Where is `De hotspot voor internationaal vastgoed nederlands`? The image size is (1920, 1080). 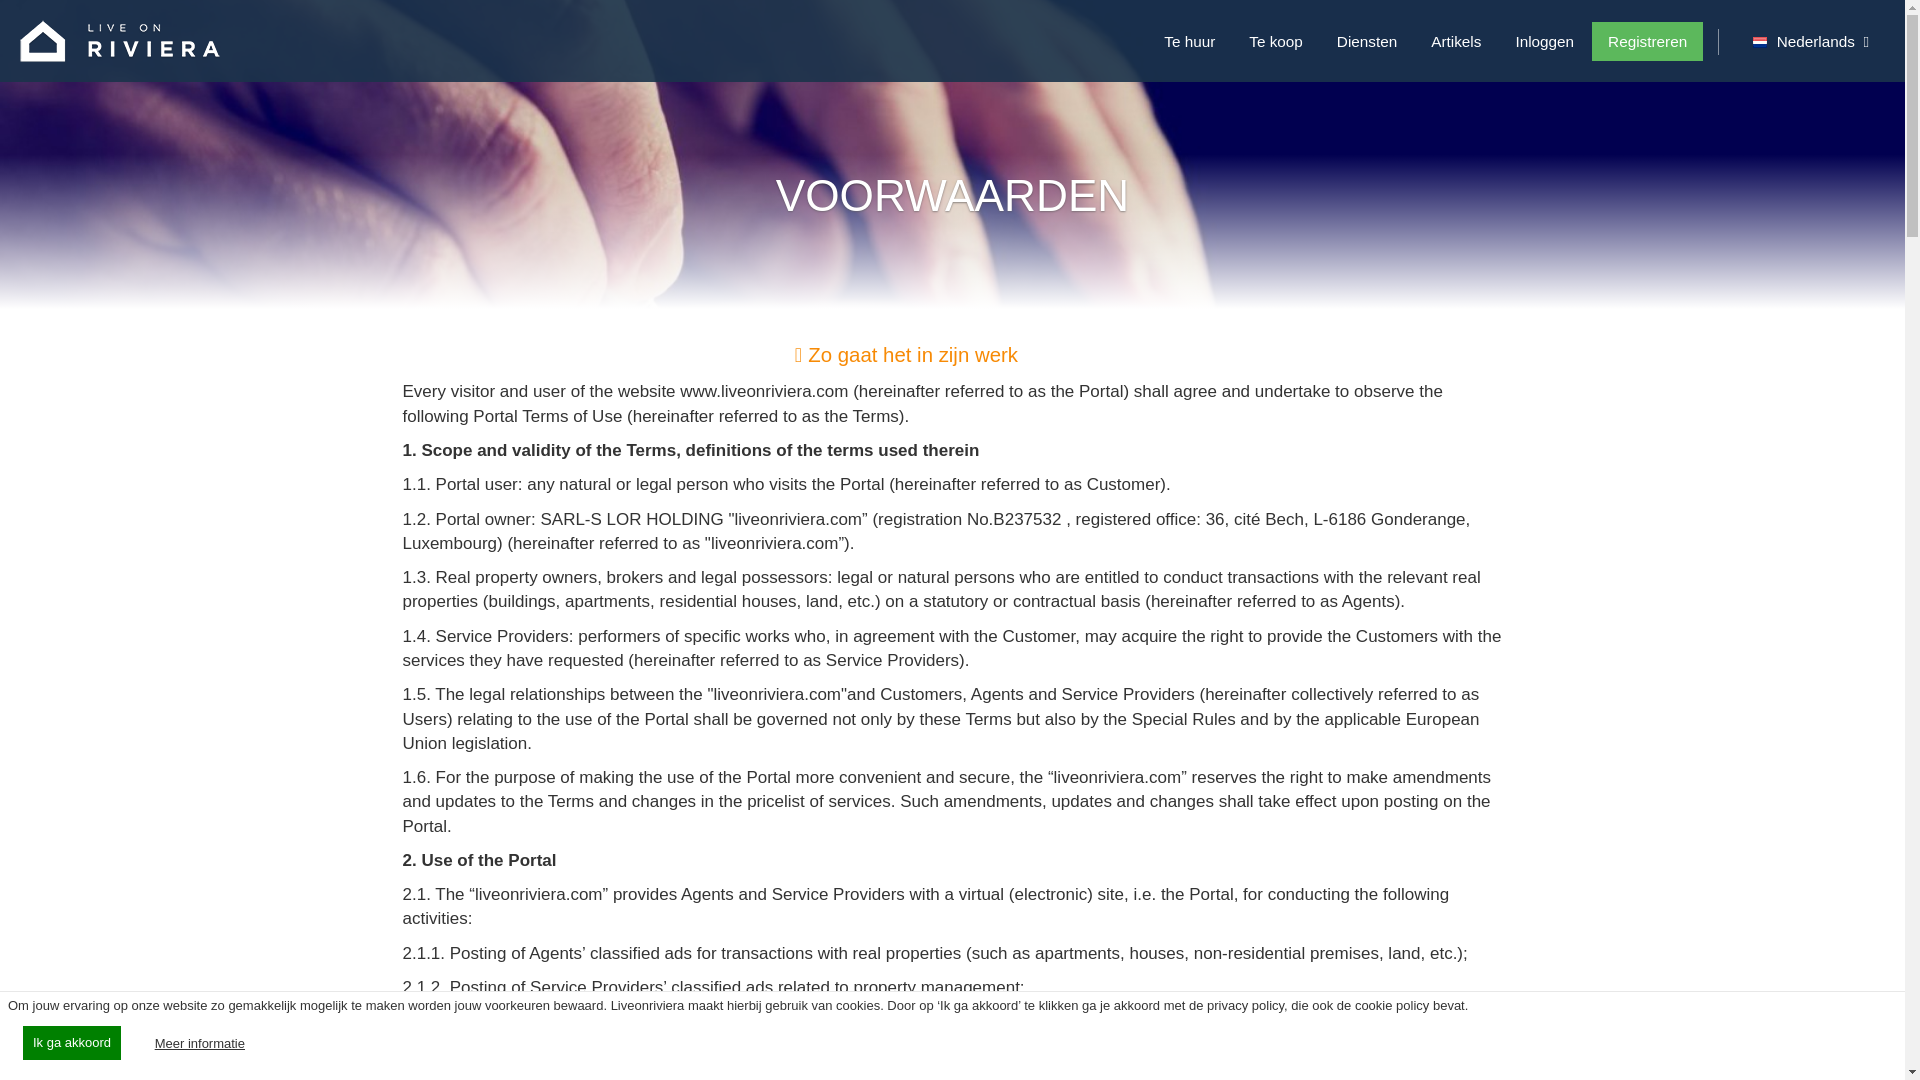 De hotspot voor internationaal vastgoed nederlands is located at coordinates (1760, 42).